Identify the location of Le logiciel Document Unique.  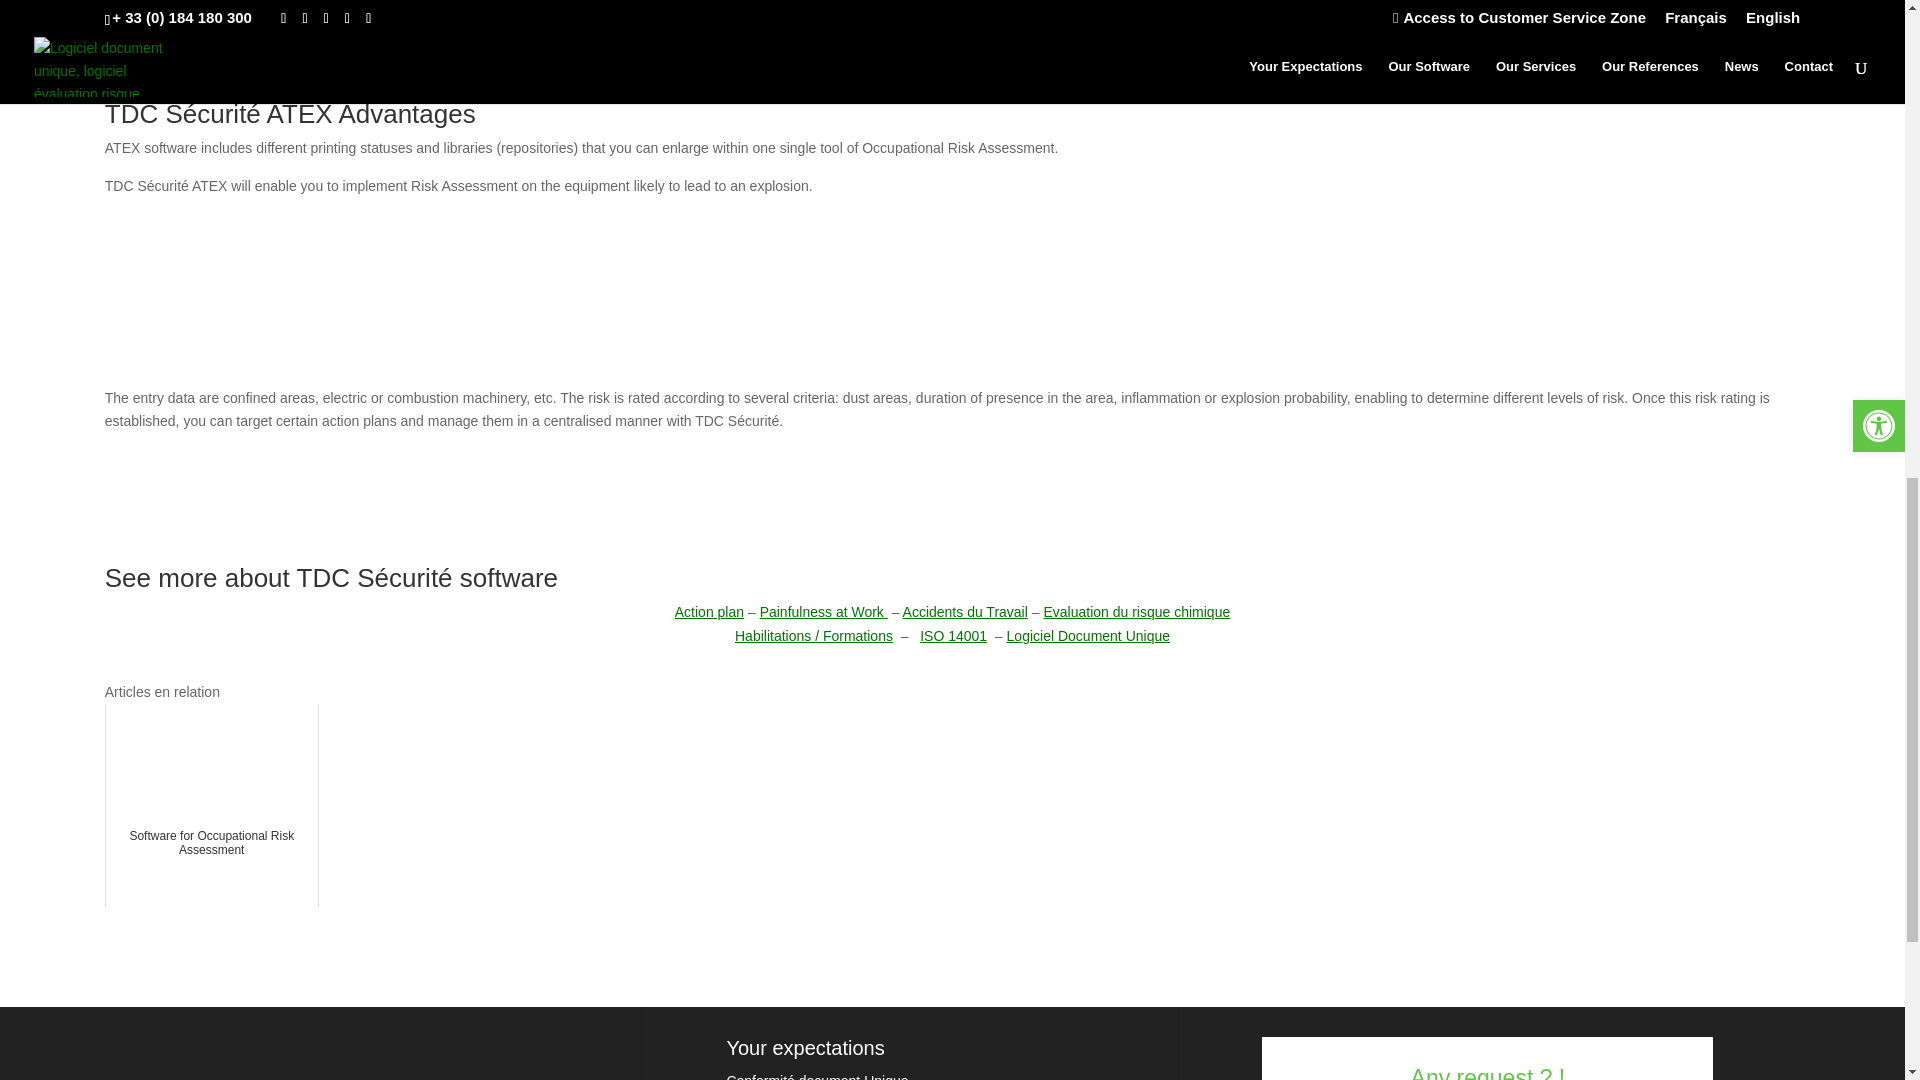
(1088, 635).